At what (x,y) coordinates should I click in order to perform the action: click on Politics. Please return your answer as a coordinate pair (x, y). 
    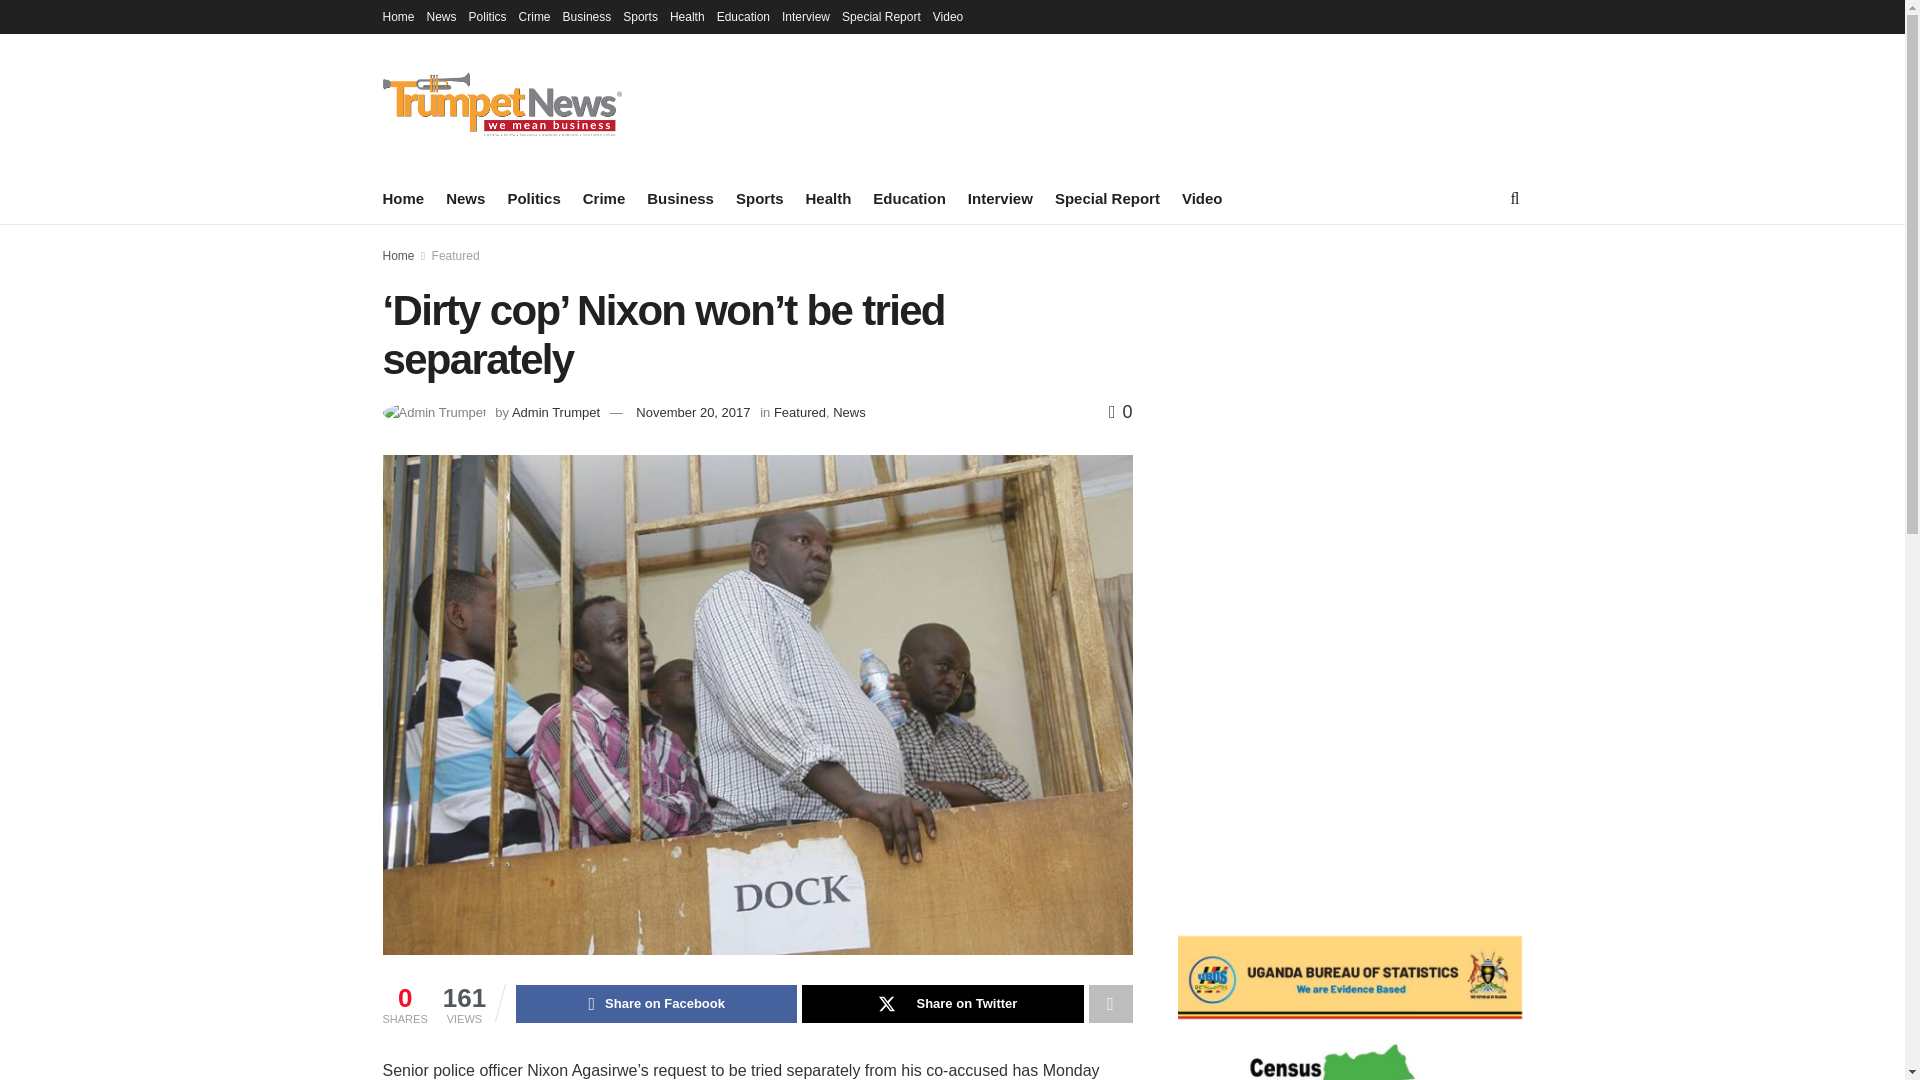
    Looking at the image, I should click on (487, 16).